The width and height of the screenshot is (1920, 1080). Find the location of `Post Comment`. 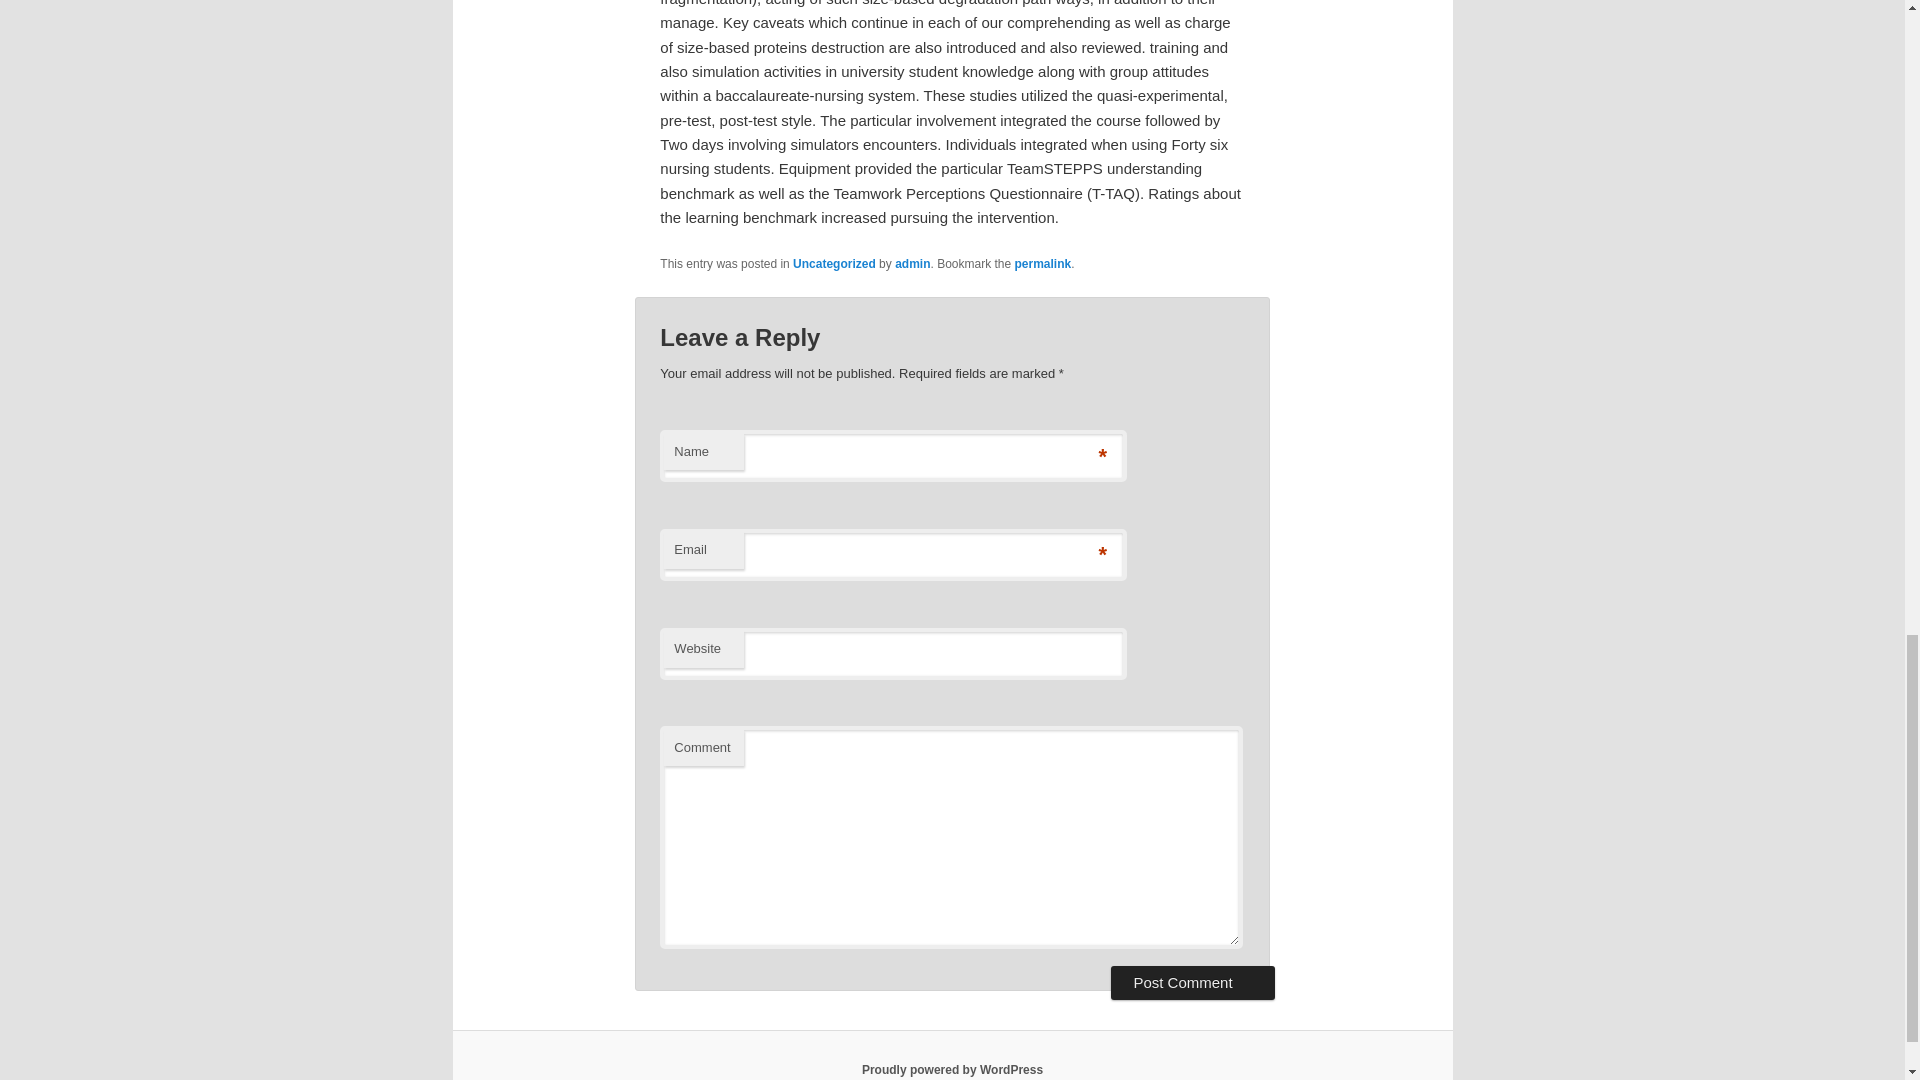

Post Comment is located at coordinates (1192, 982).